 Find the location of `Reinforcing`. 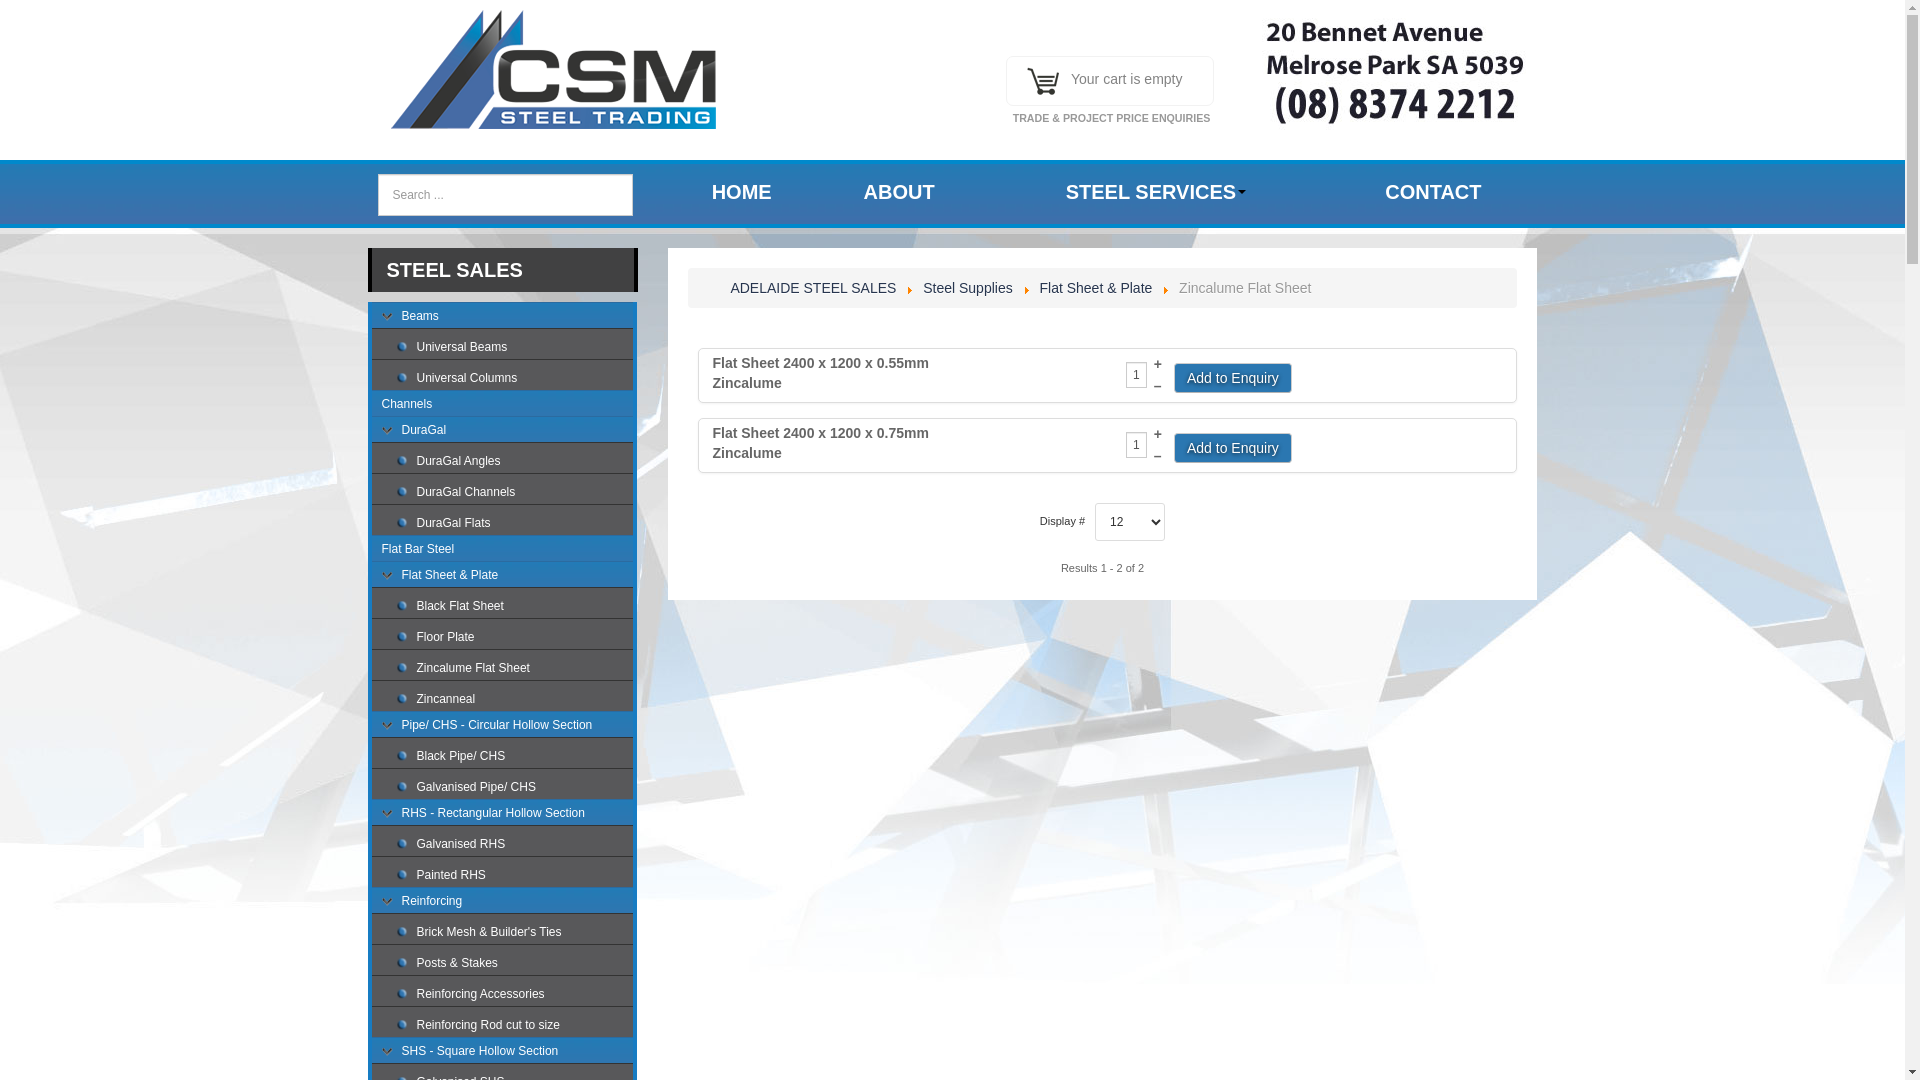

Reinforcing is located at coordinates (503, 903).